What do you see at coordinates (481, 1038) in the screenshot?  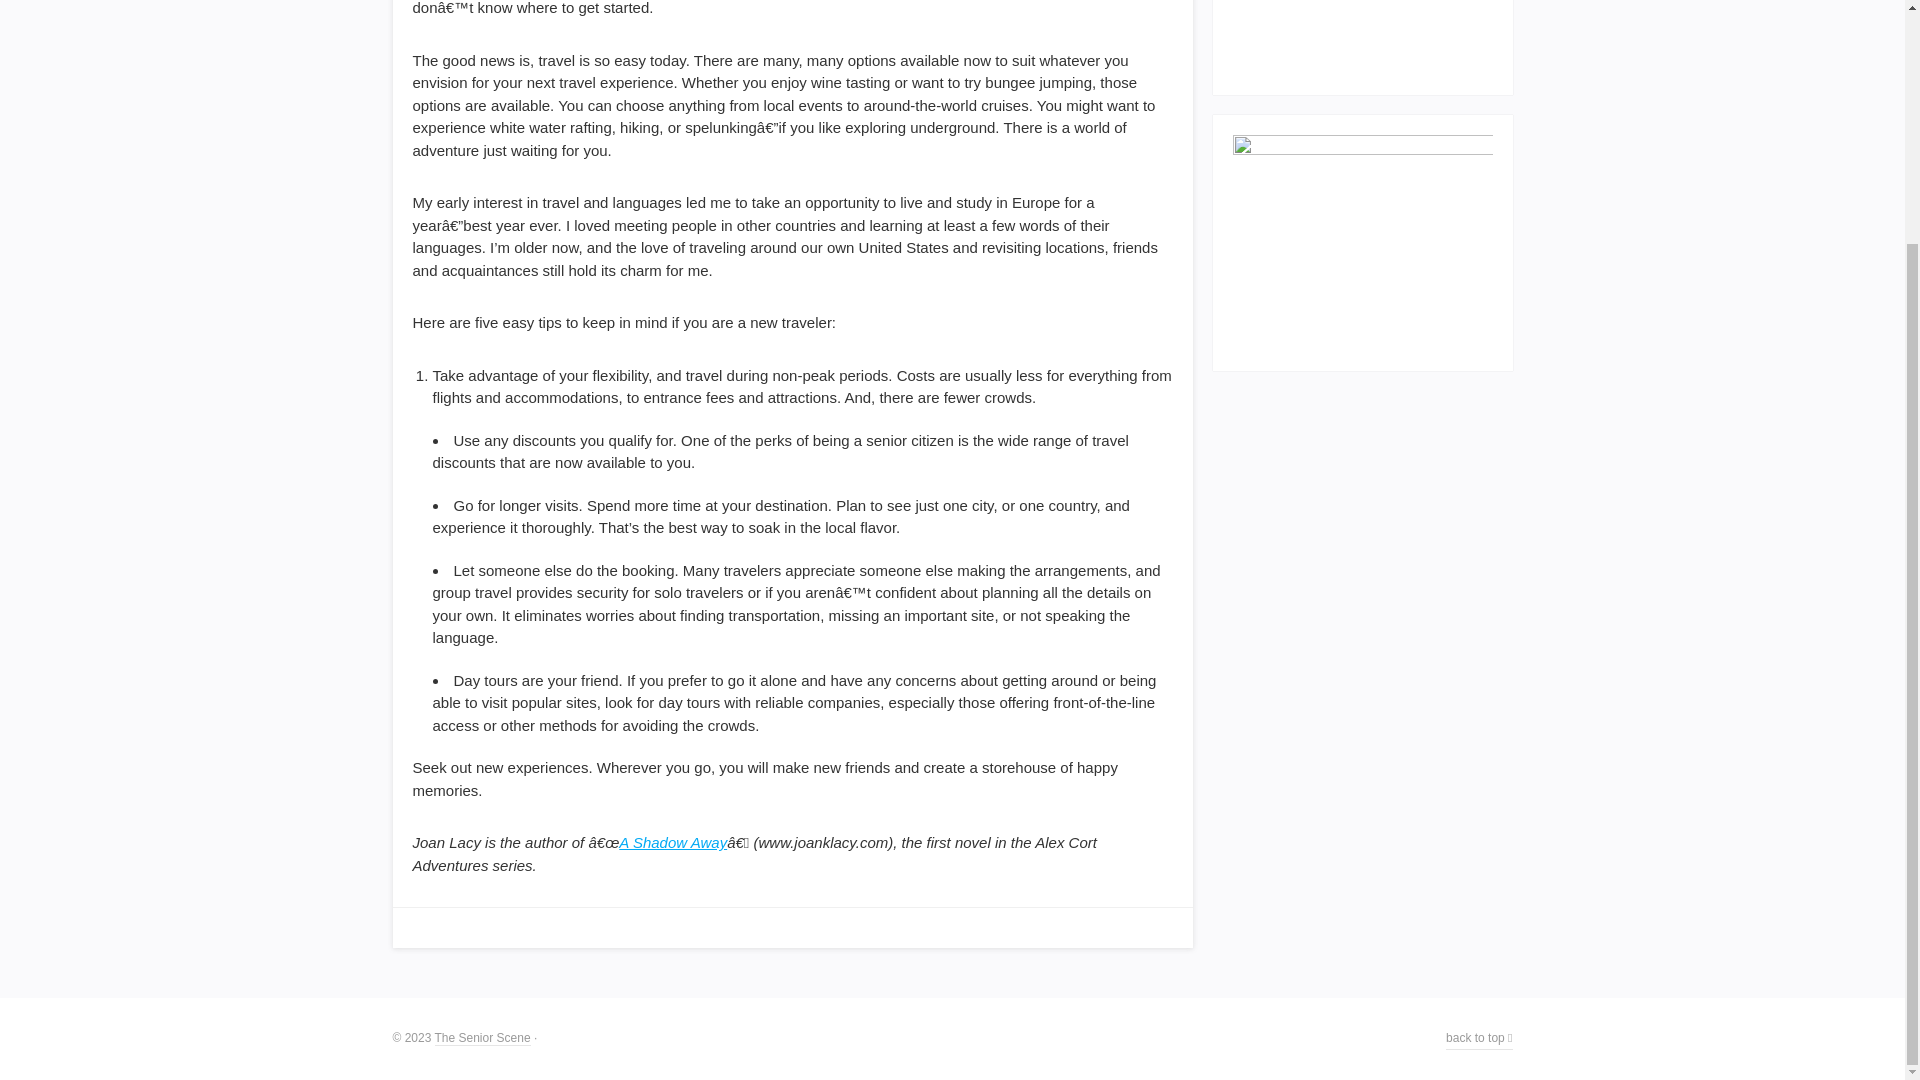 I see `The Senior Scene` at bounding box center [481, 1038].